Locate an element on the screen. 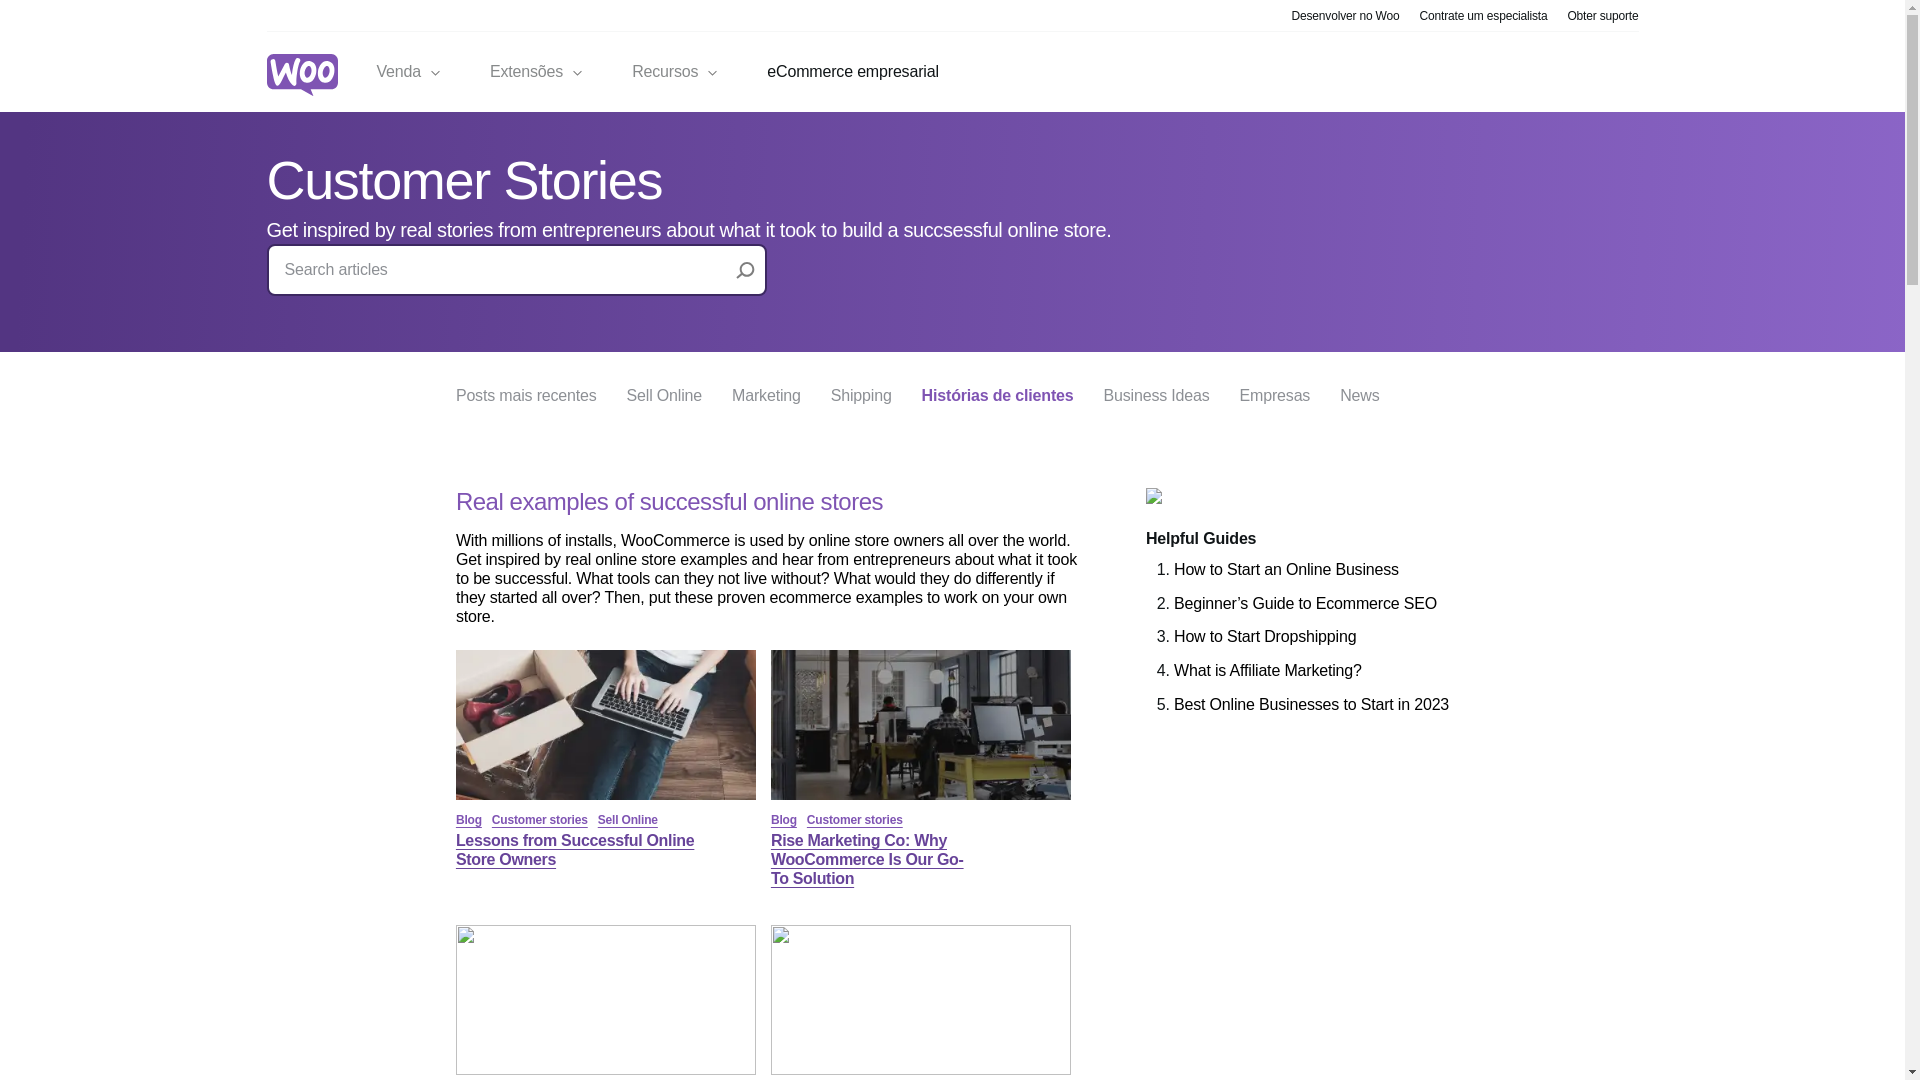  Customer Stories is located at coordinates (464, 180).